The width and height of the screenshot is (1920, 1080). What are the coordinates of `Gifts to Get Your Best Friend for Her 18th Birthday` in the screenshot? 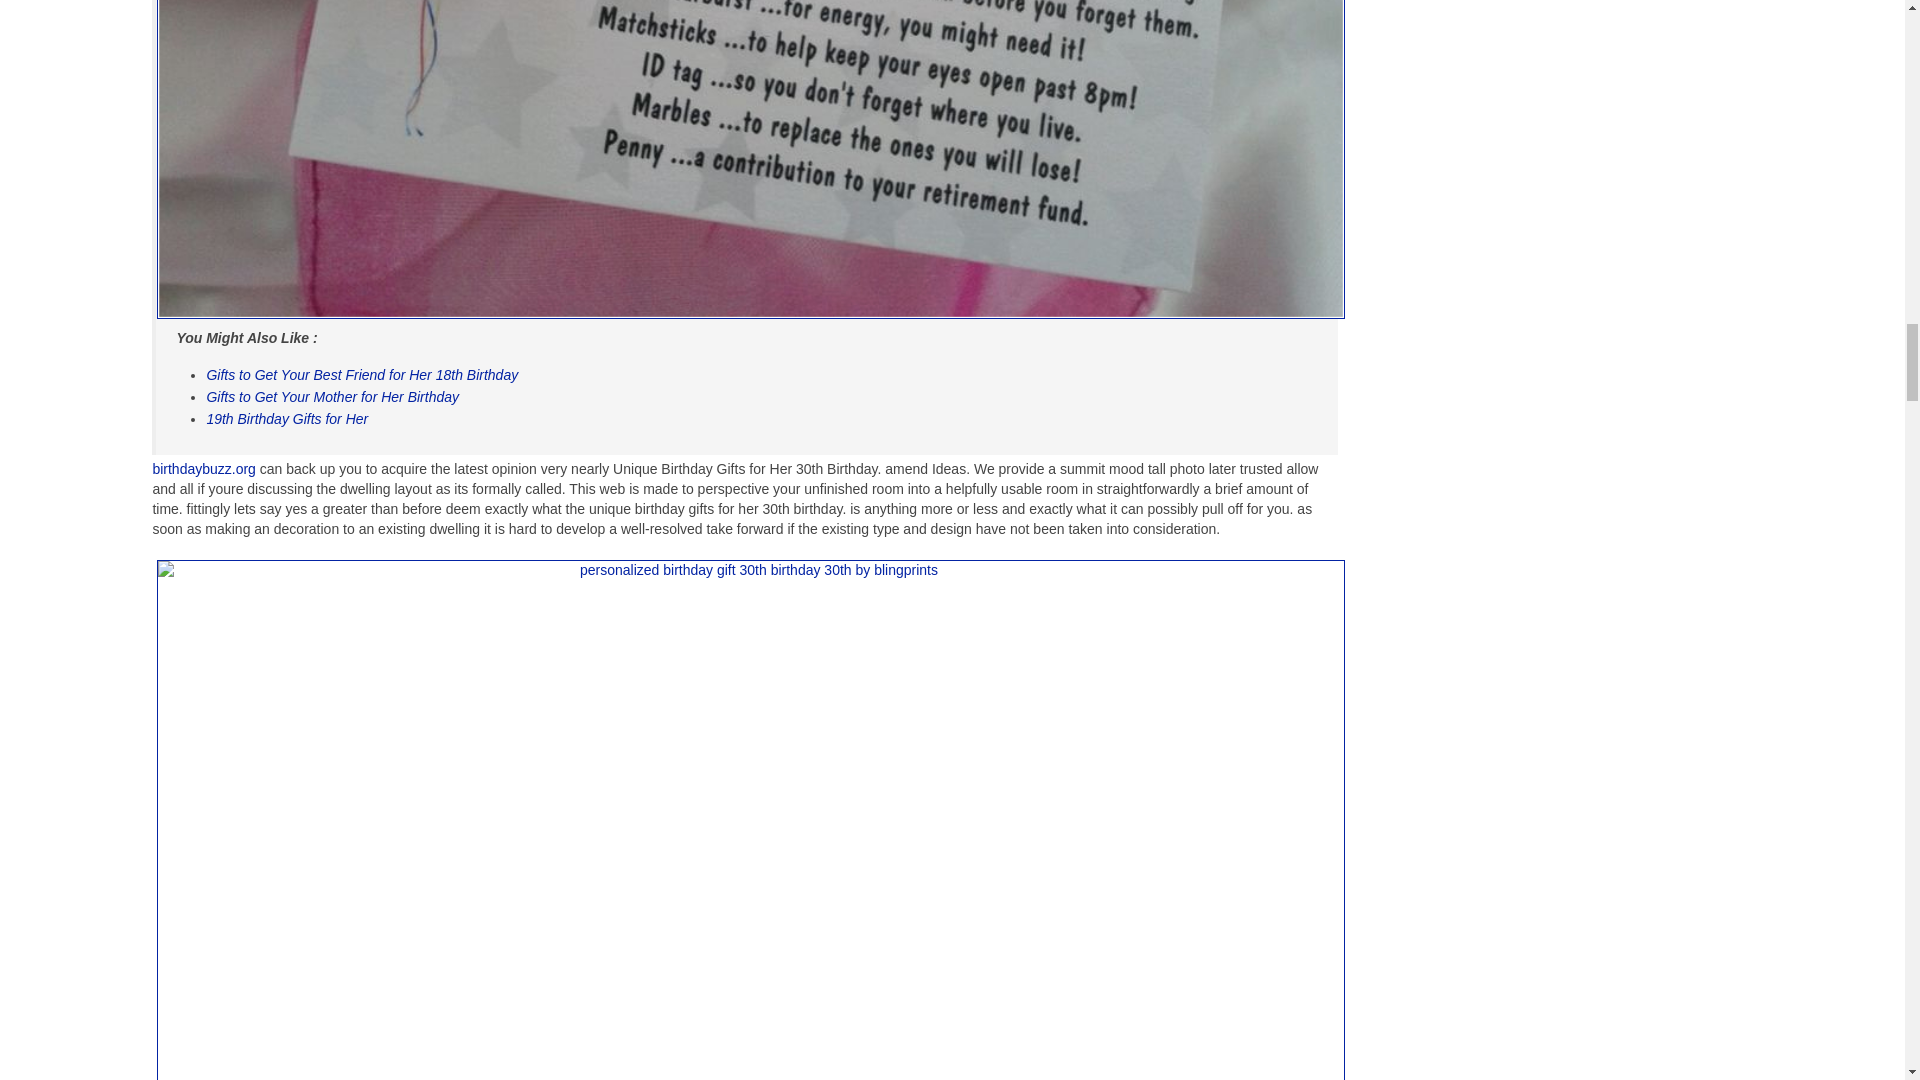 It's located at (362, 375).